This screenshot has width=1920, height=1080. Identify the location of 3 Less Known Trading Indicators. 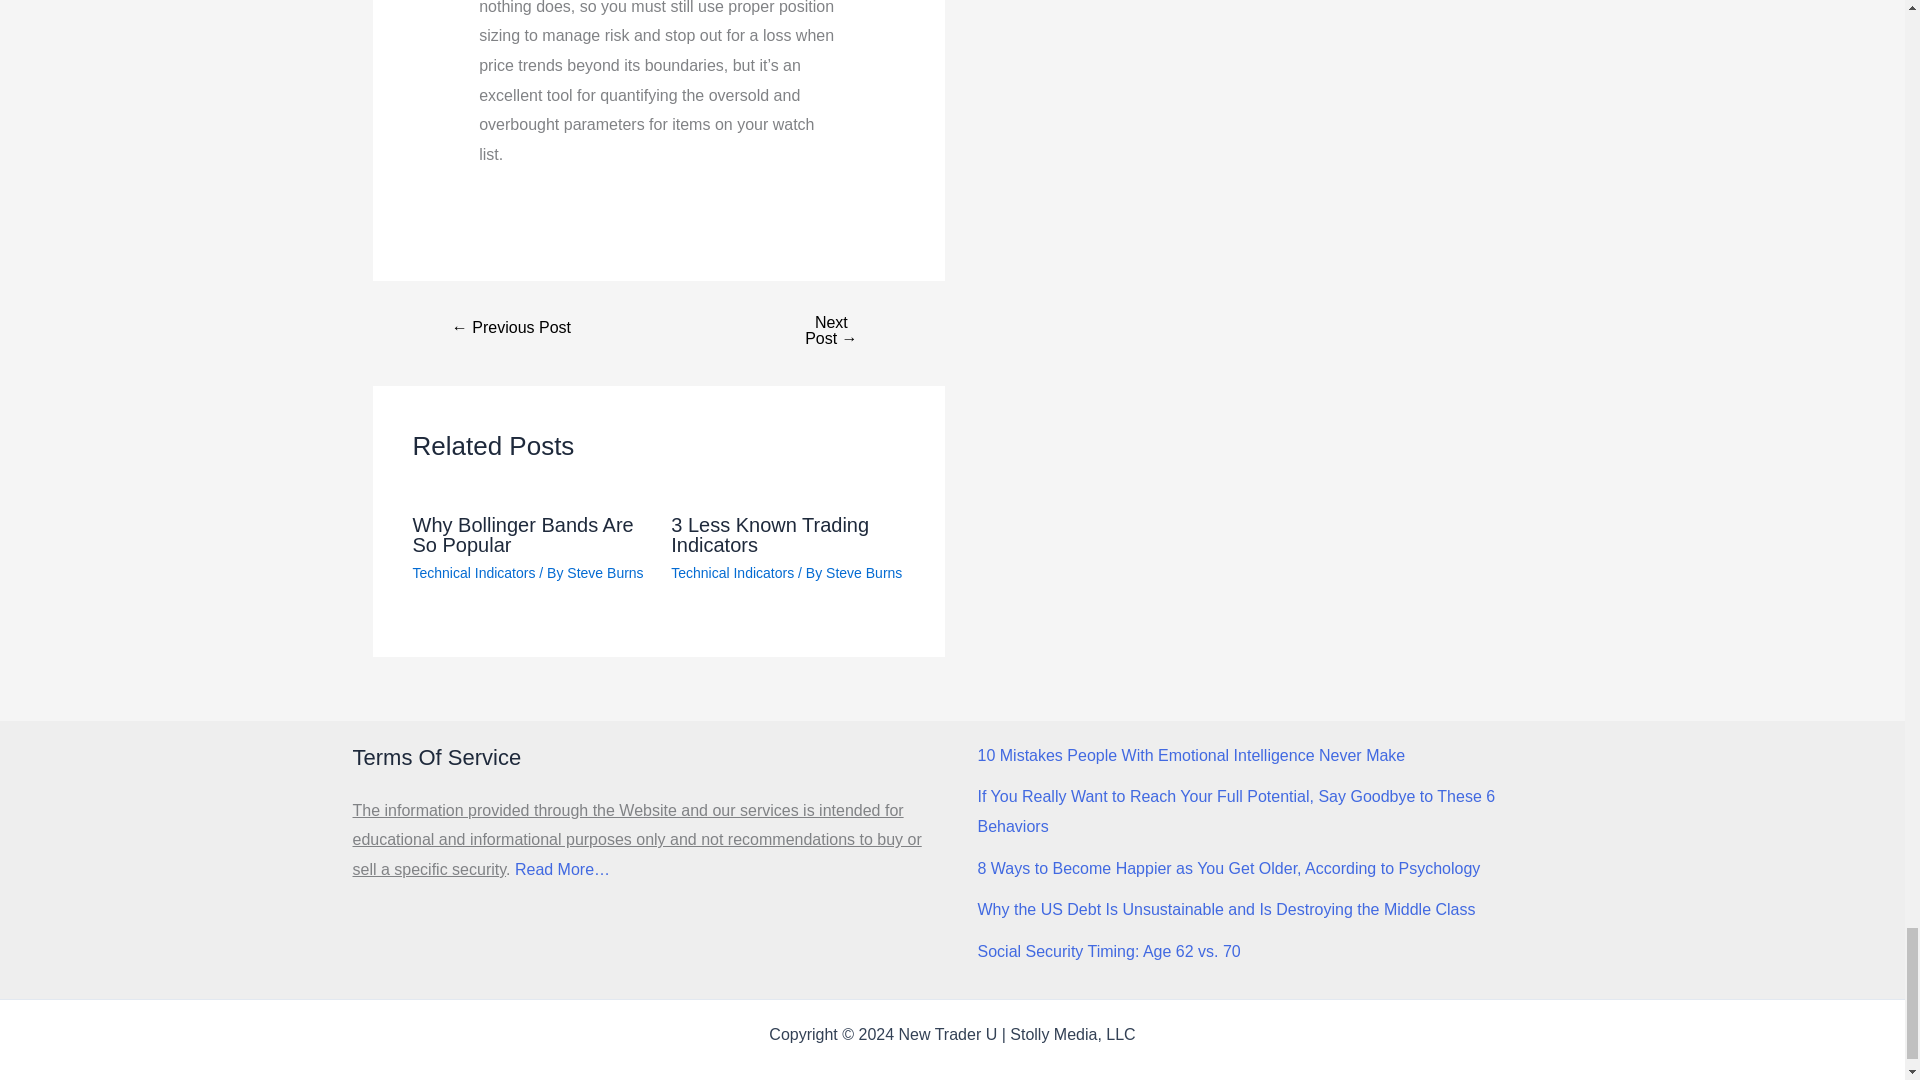
(770, 535).